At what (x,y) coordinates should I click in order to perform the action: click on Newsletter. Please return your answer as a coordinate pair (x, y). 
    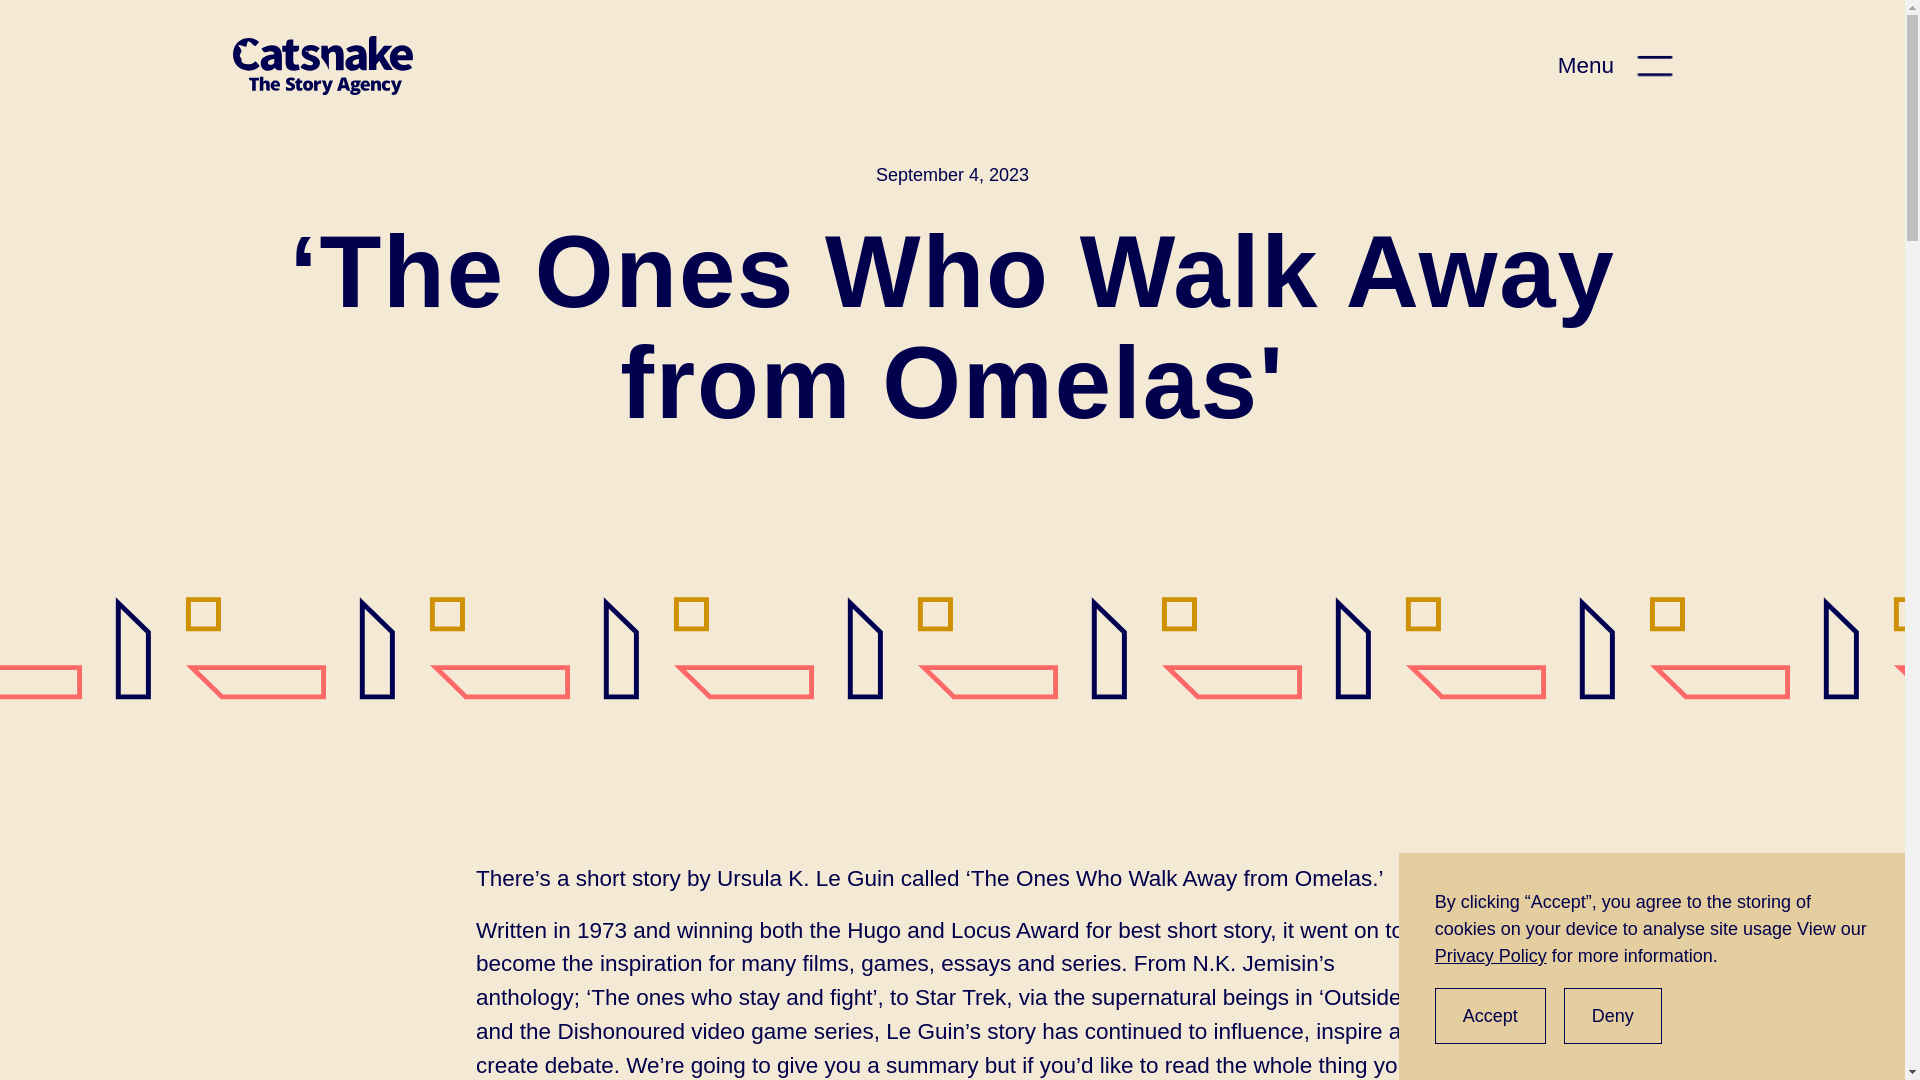
    Looking at the image, I should click on (1159, 828).